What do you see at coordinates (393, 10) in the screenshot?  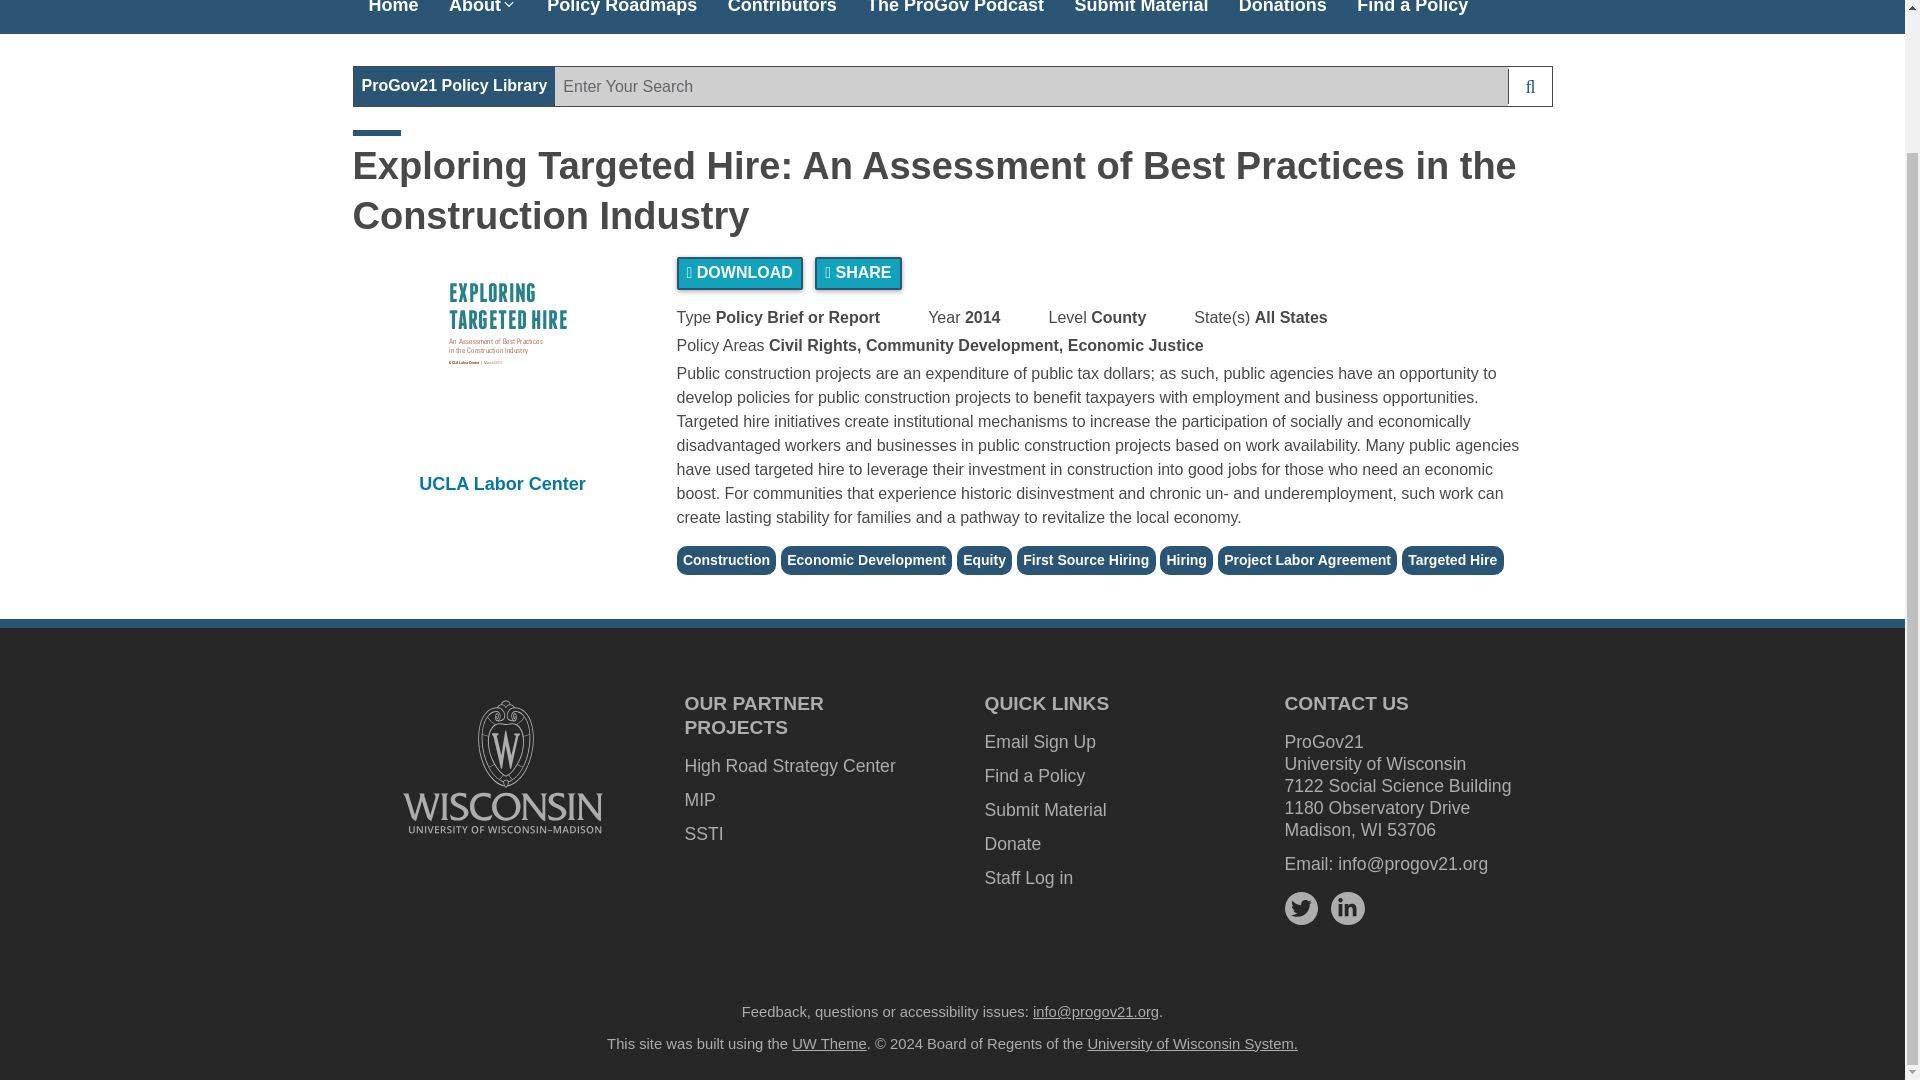 I see `Home` at bounding box center [393, 10].